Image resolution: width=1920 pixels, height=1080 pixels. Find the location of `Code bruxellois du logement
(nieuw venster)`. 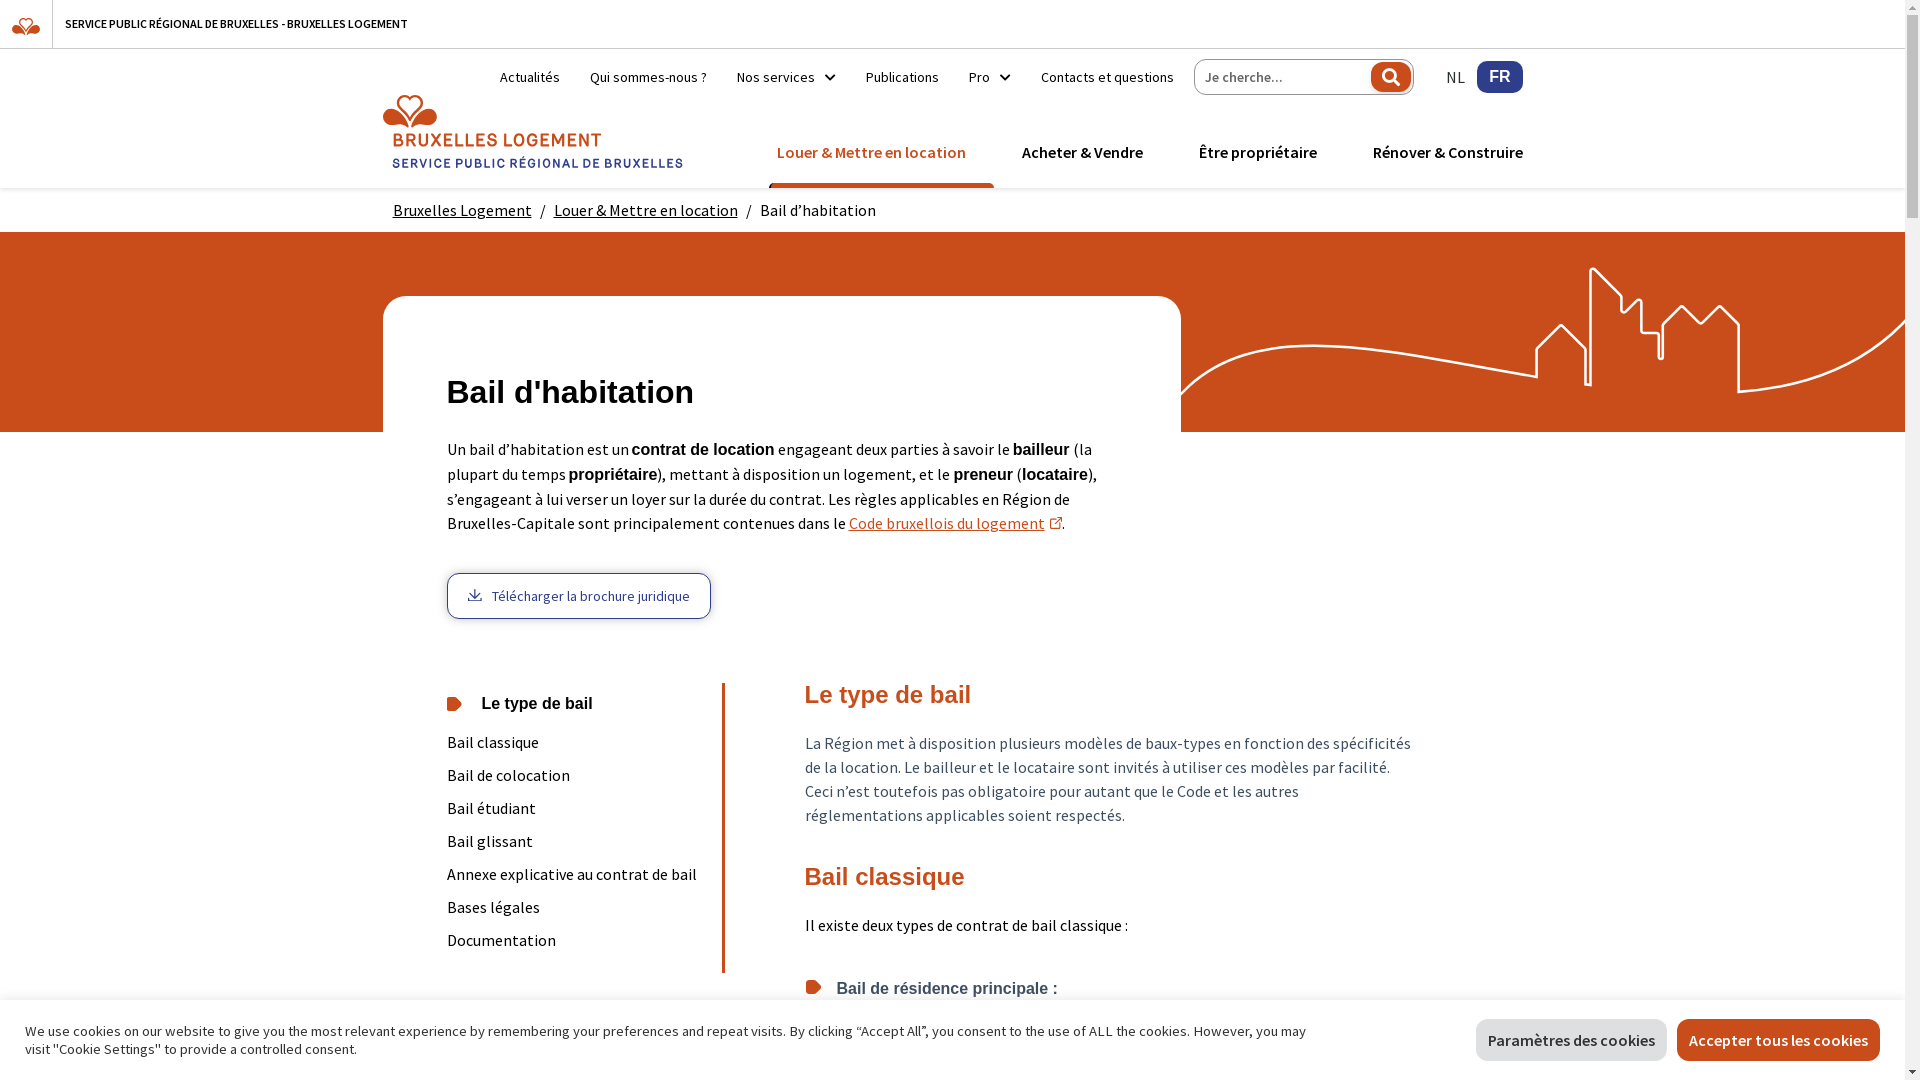

Code bruxellois du logement
(nieuw venster) is located at coordinates (954, 523).